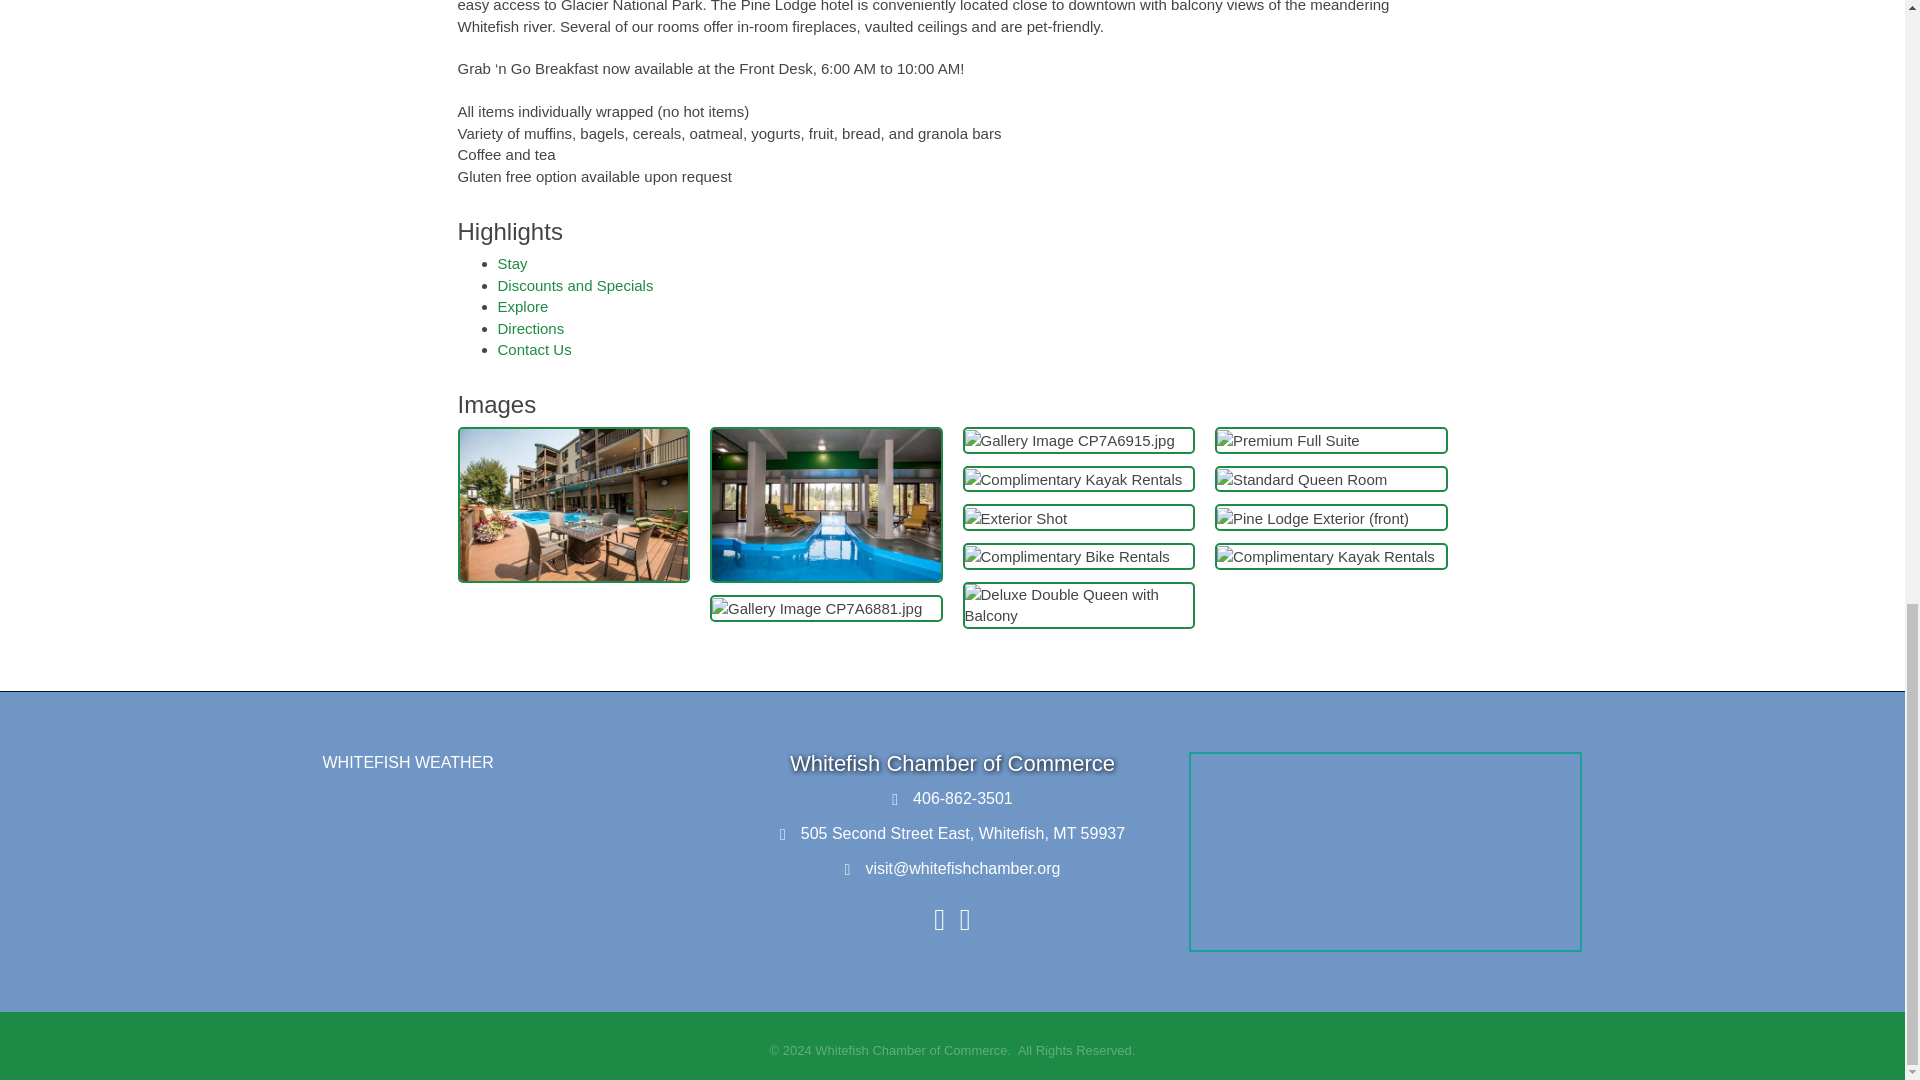 The height and width of the screenshot is (1080, 1920). I want to click on Indoor Pool, so click(826, 504).